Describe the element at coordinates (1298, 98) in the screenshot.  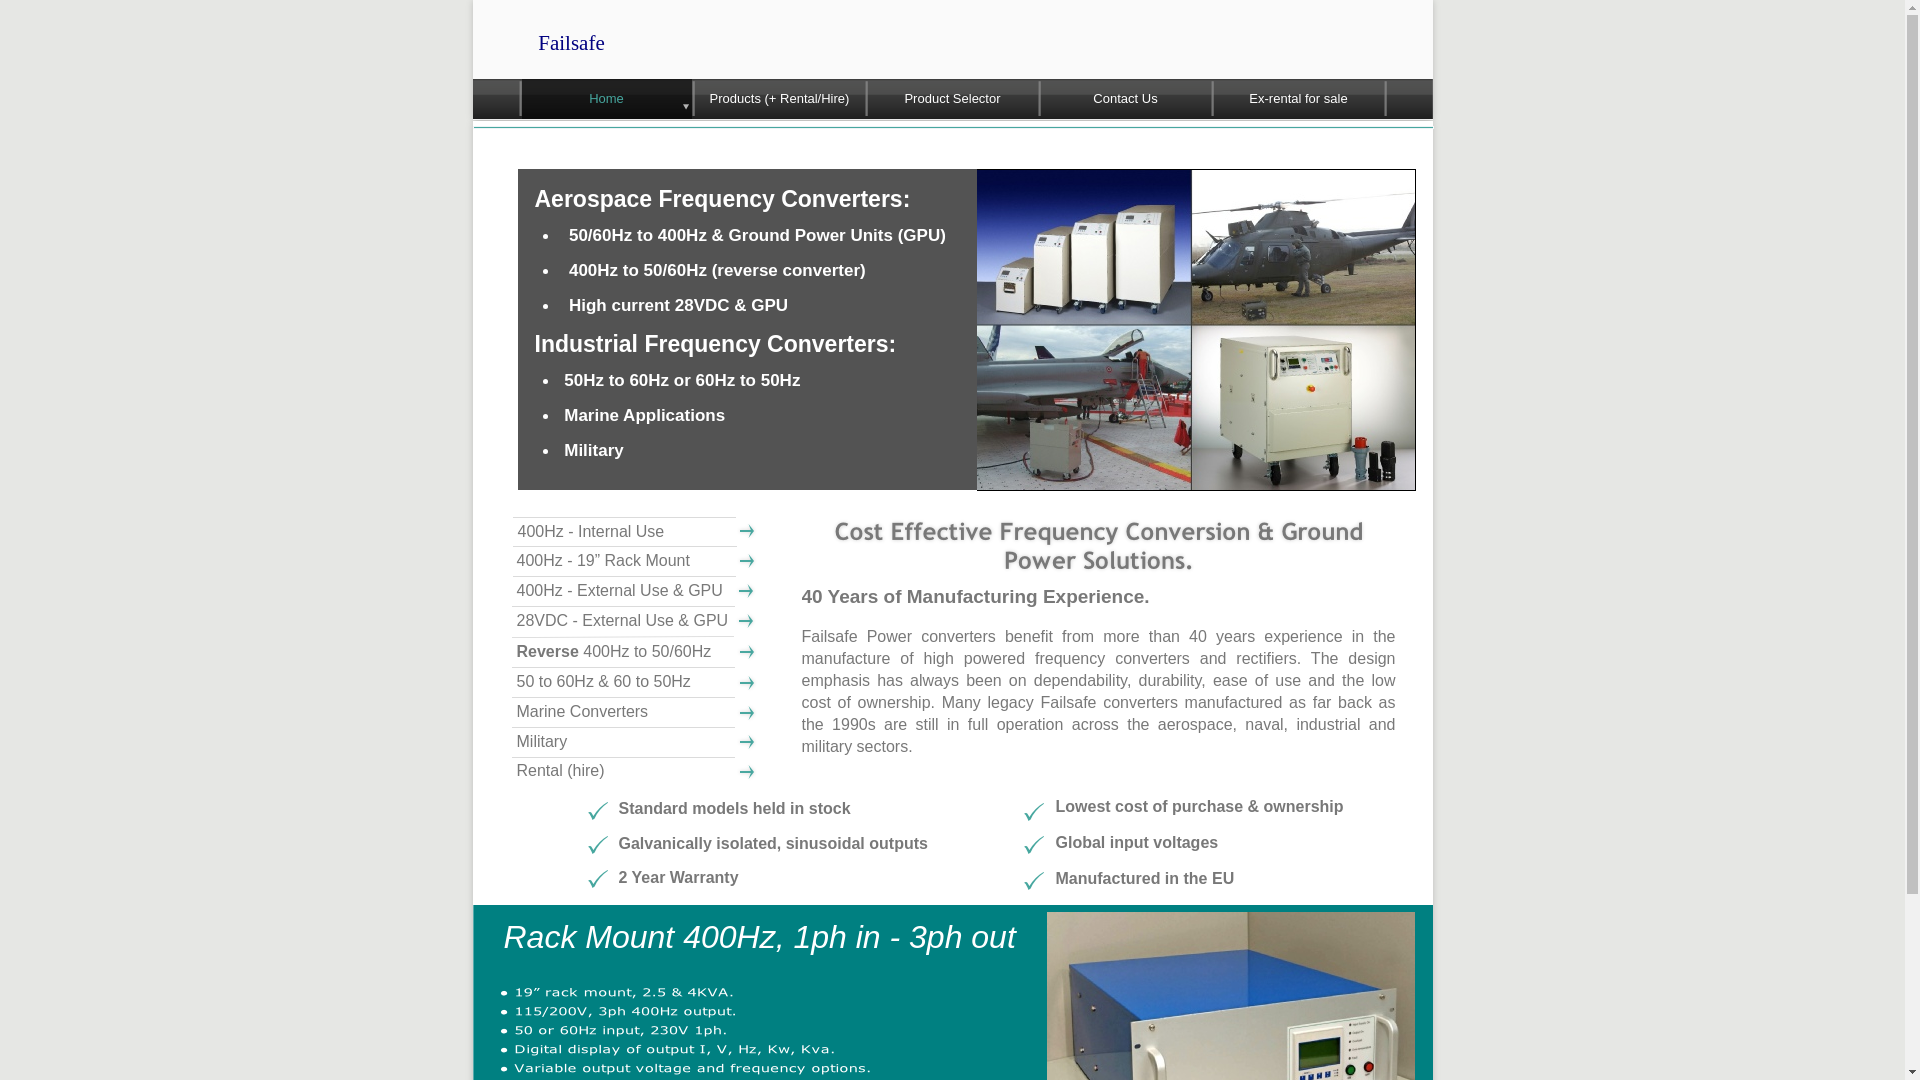
I see `Ex-rental for sale` at that location.